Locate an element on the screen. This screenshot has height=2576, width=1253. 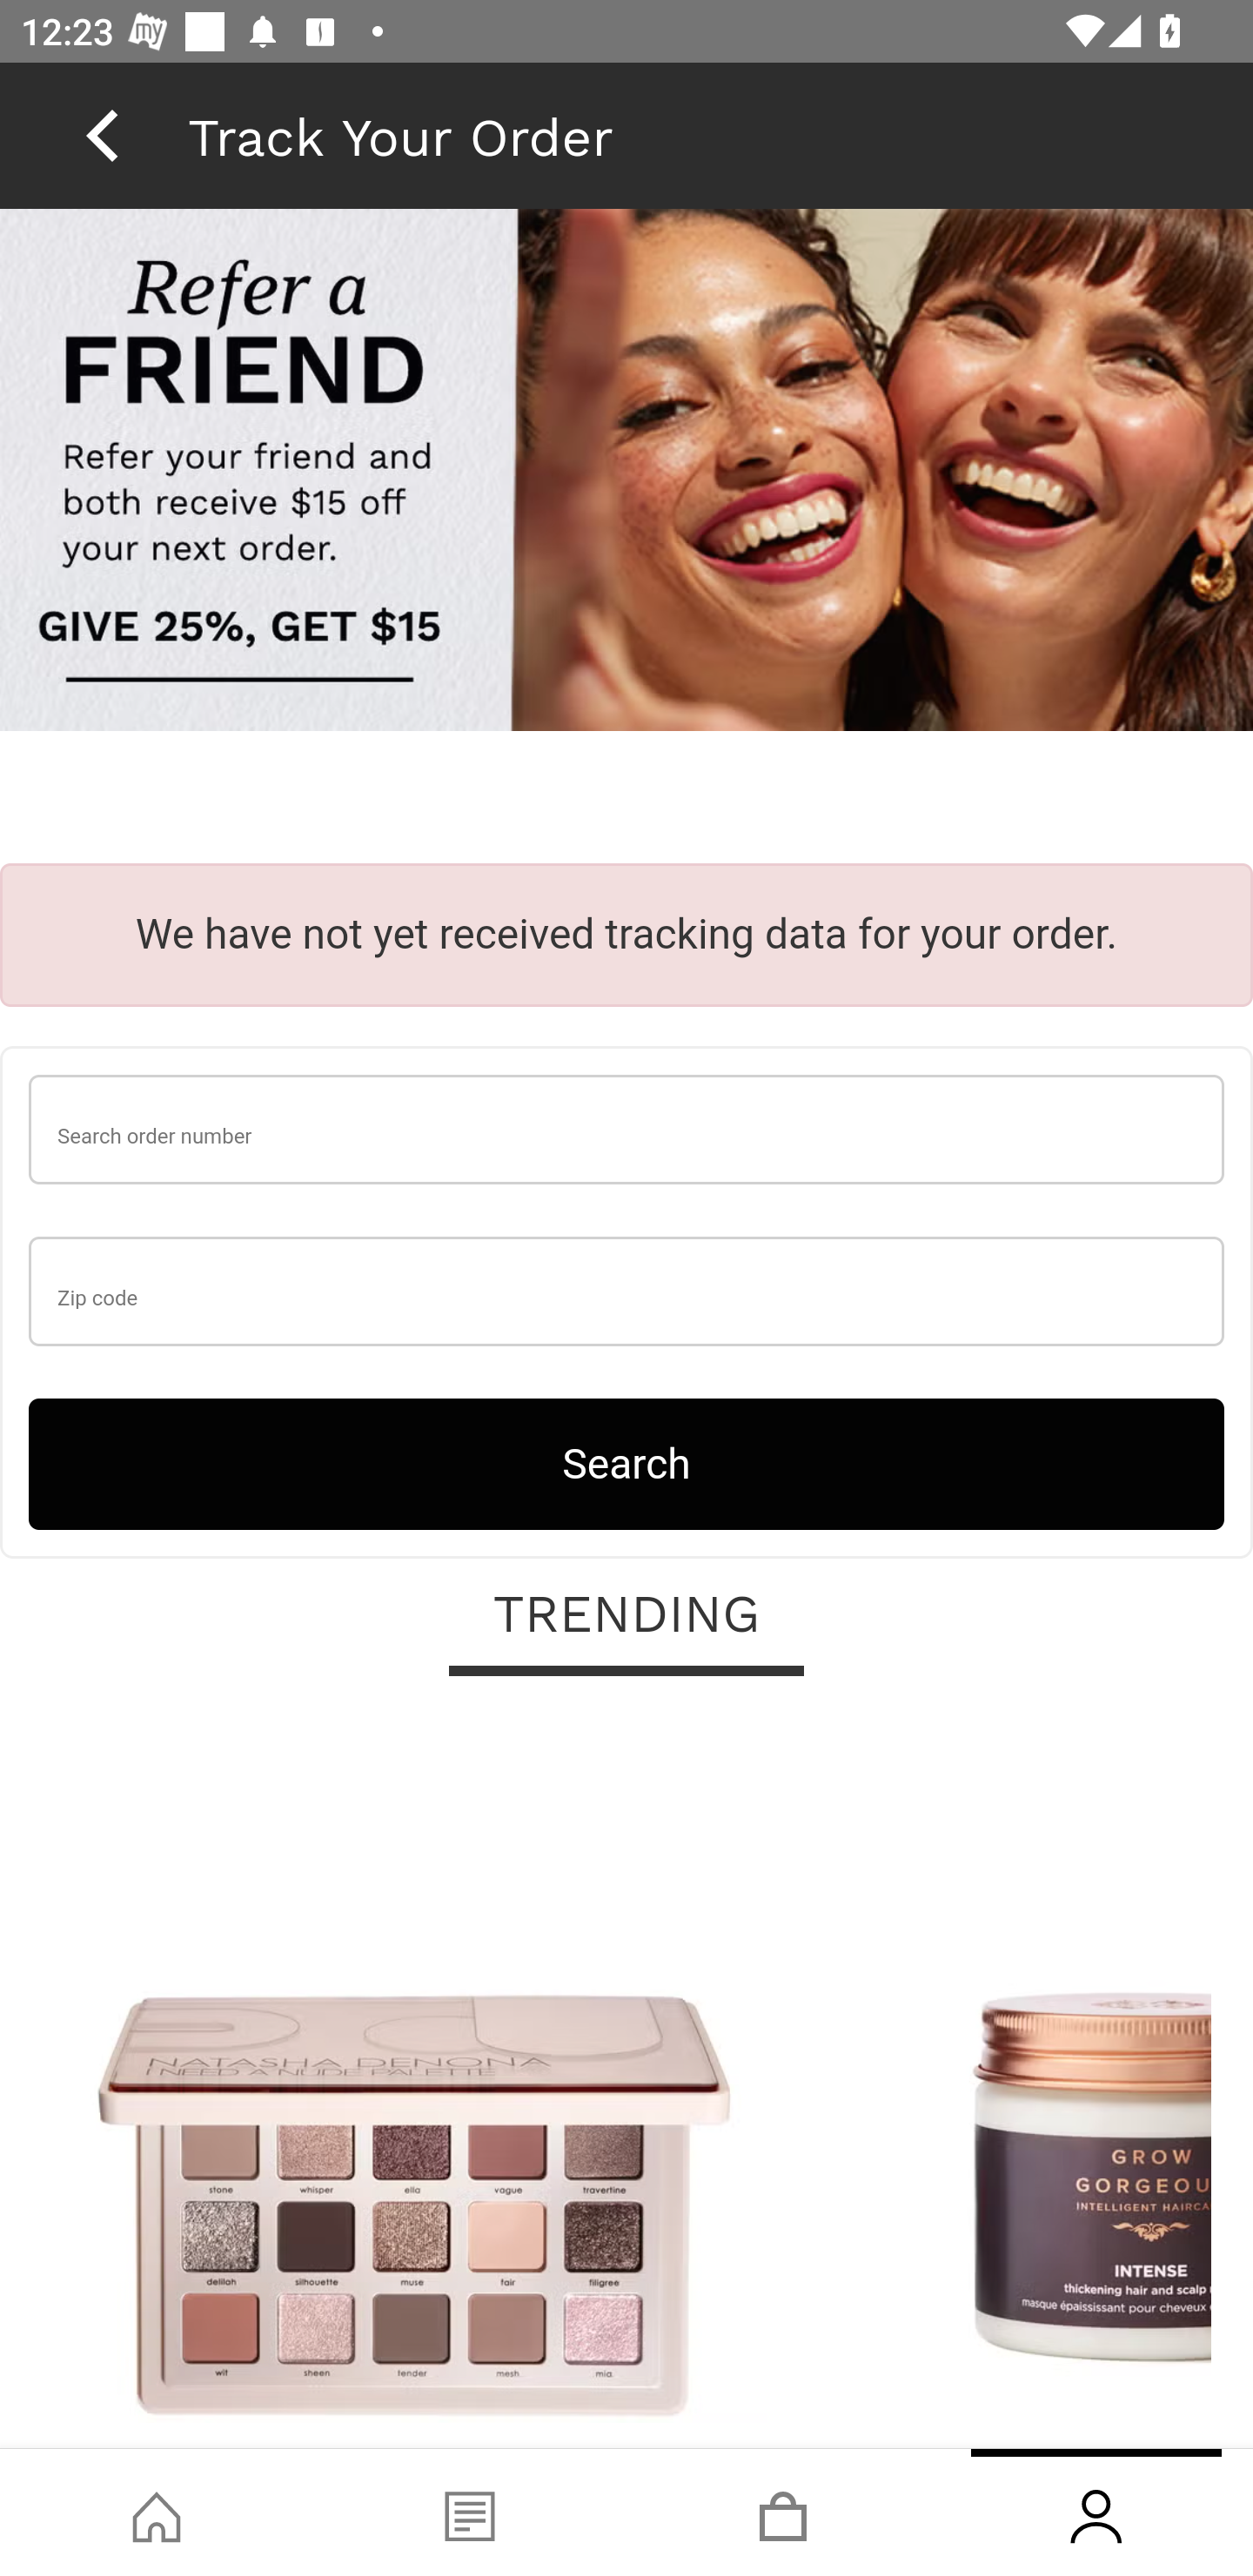
Search is located at coordinates (626, 1463).